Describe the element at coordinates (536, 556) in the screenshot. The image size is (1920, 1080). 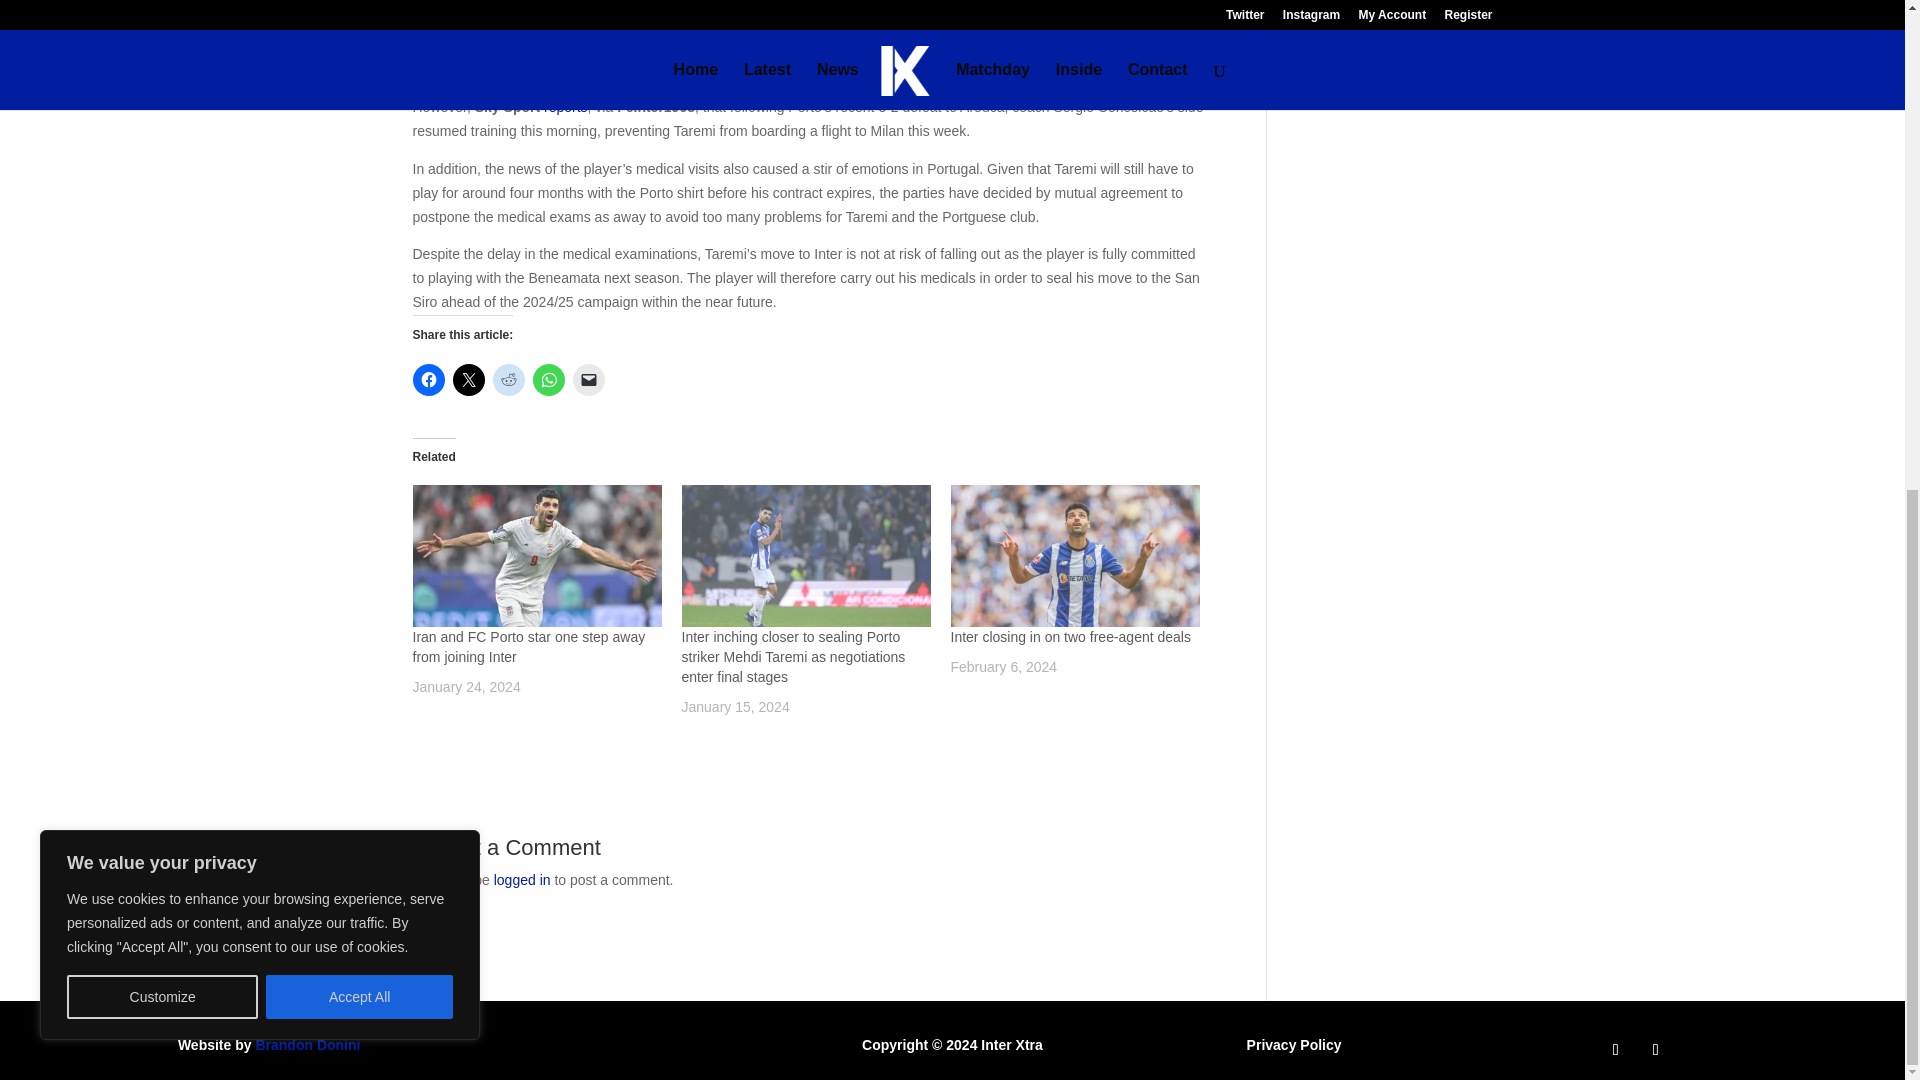
I see `Iran and FC Porto star one step away from joining Inter` at that location.